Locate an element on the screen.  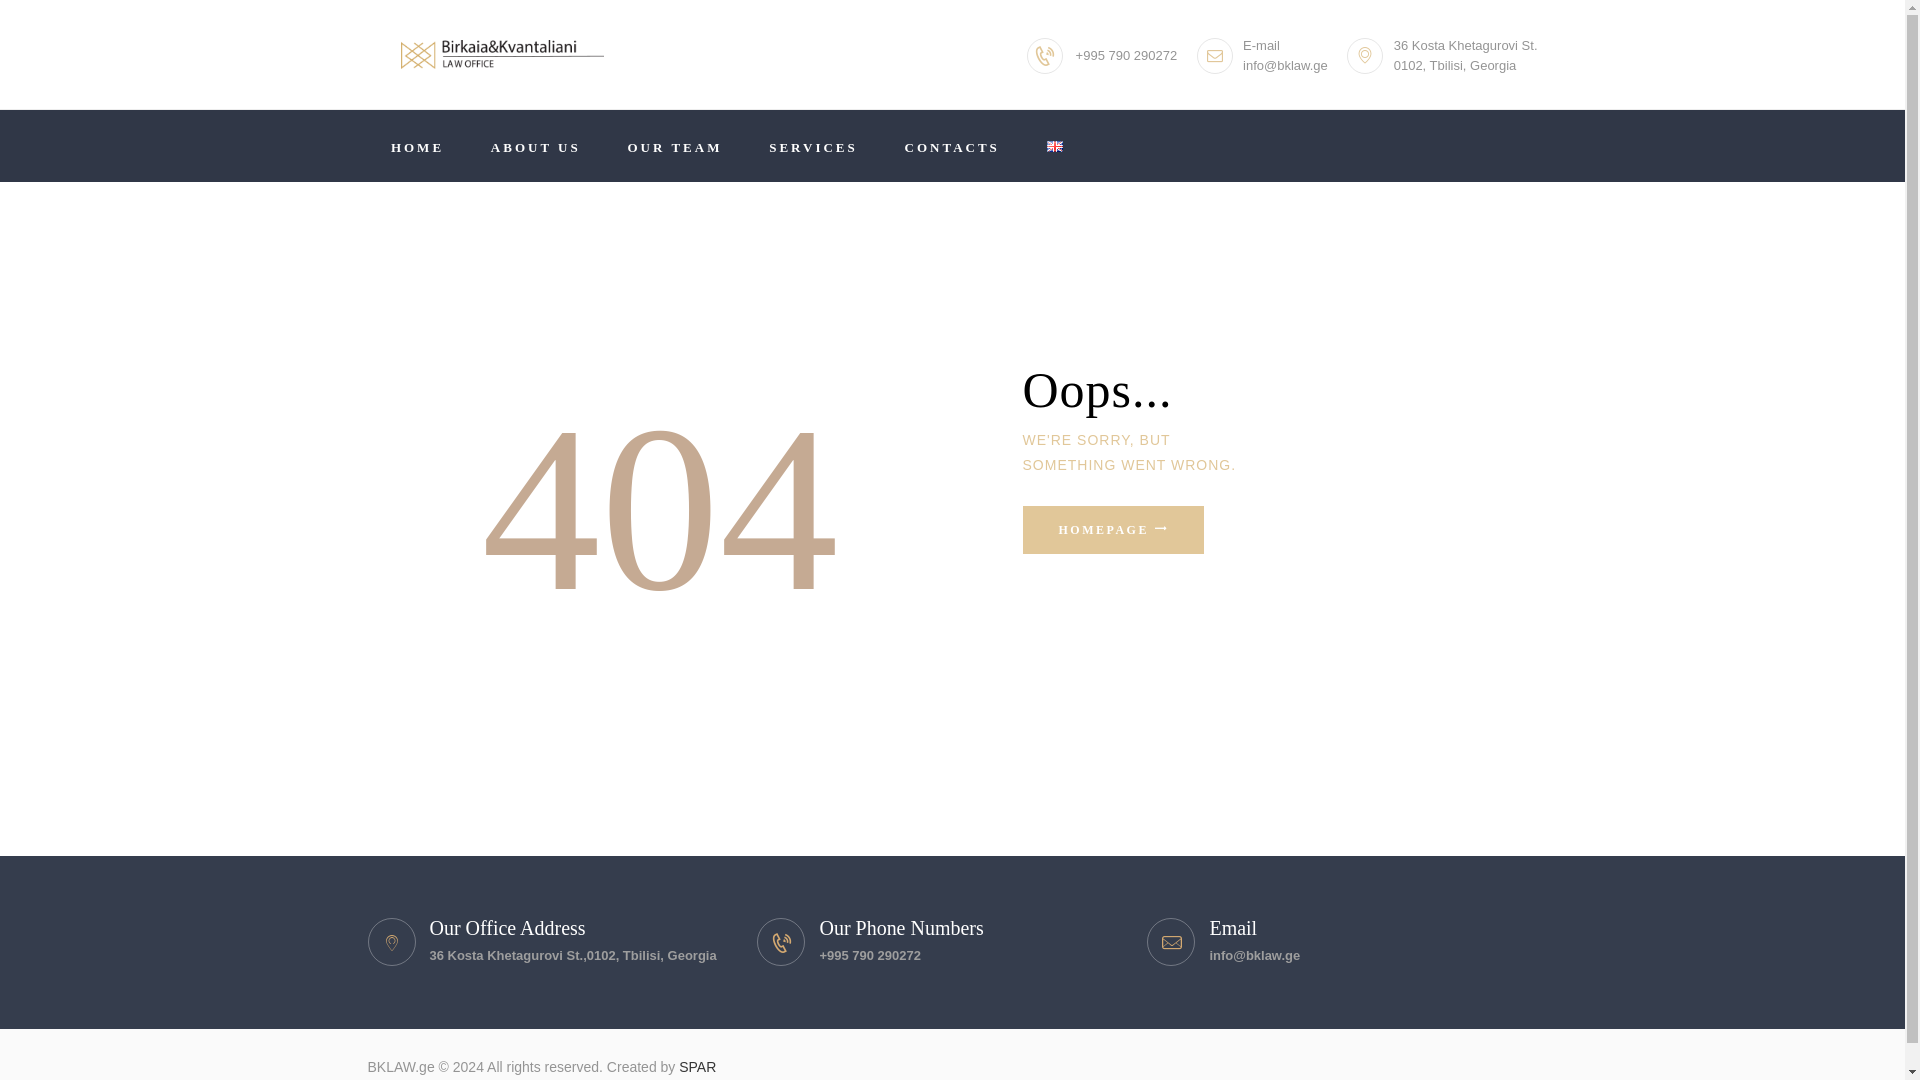
HOMEPAGE is located at coordinates (1112, 530).